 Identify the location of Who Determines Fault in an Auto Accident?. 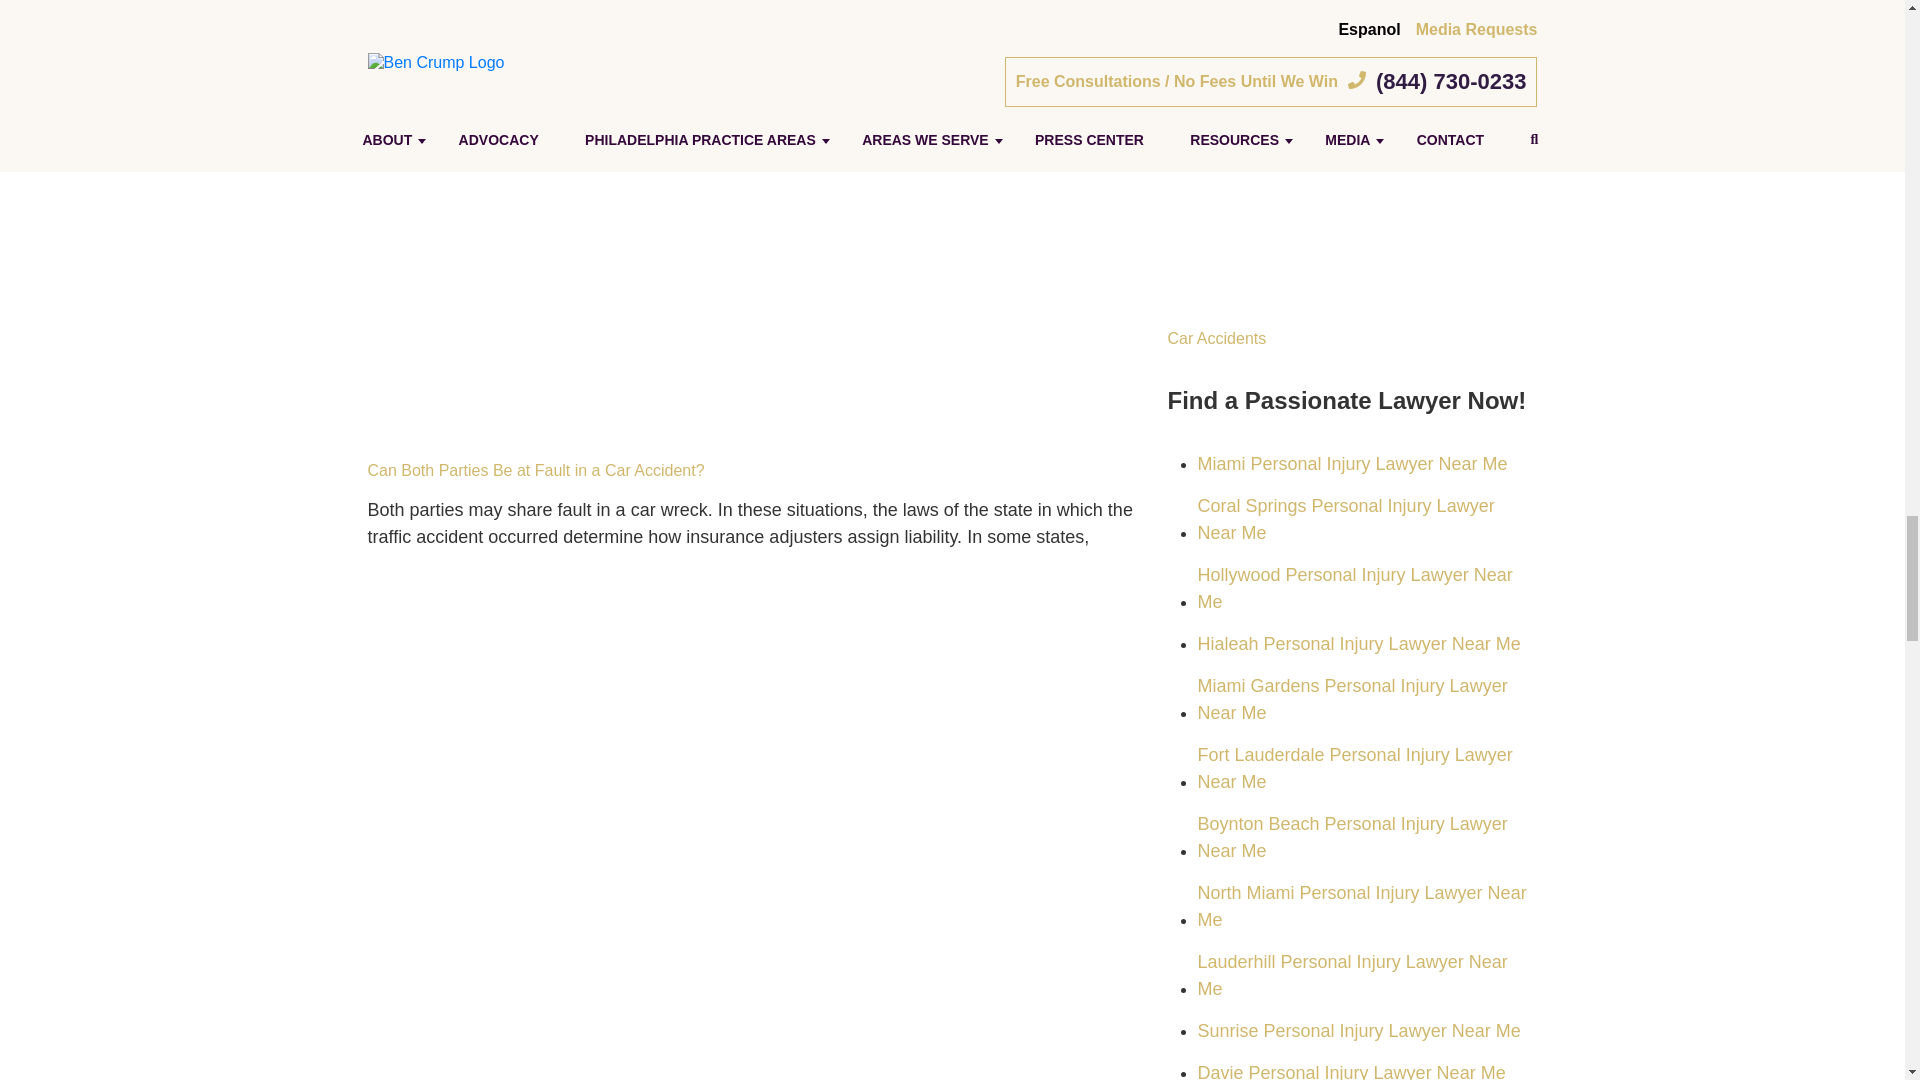
(1352, 164).